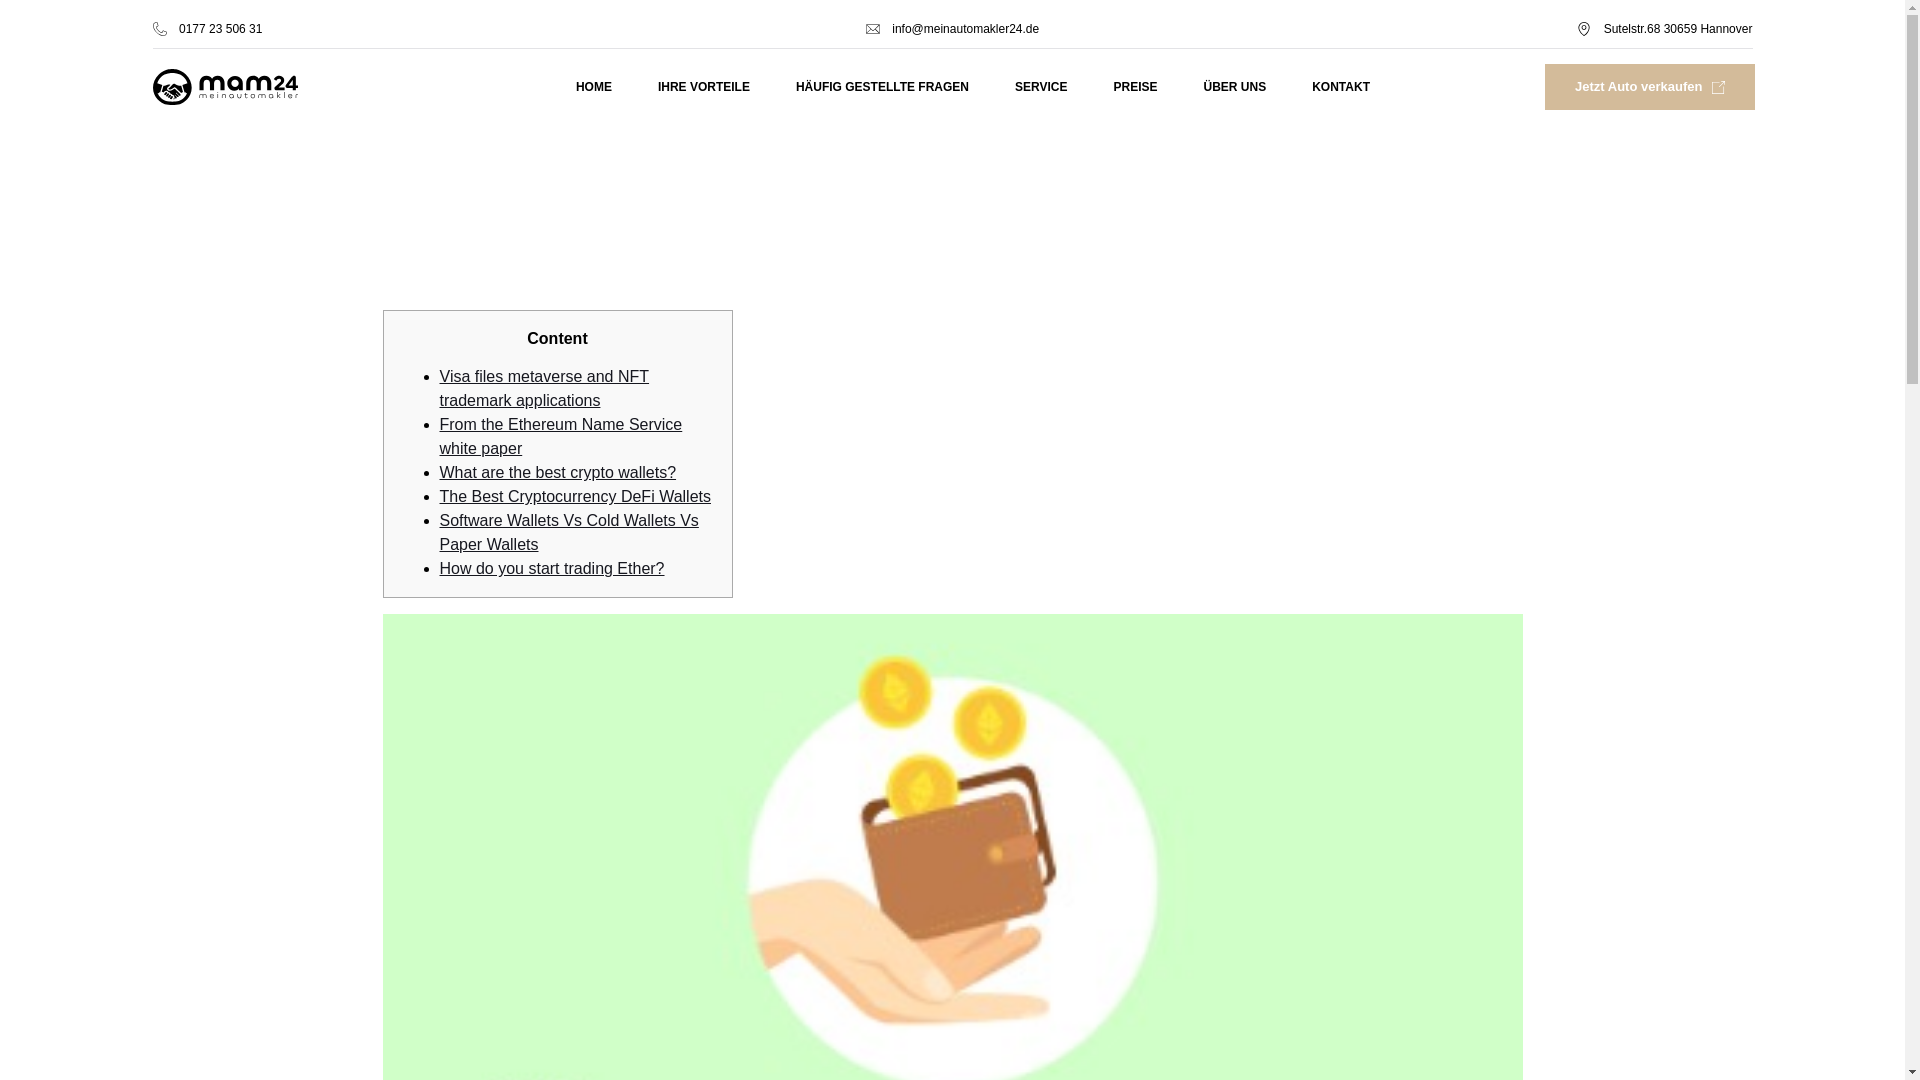 The width and height of the screenshot is (1920, 1080). What do you see at coordinates (574, 496) in the screenshot?
I see `The Best Cryptocurrency DeFi Wallets` at bounding box center [574, 496].